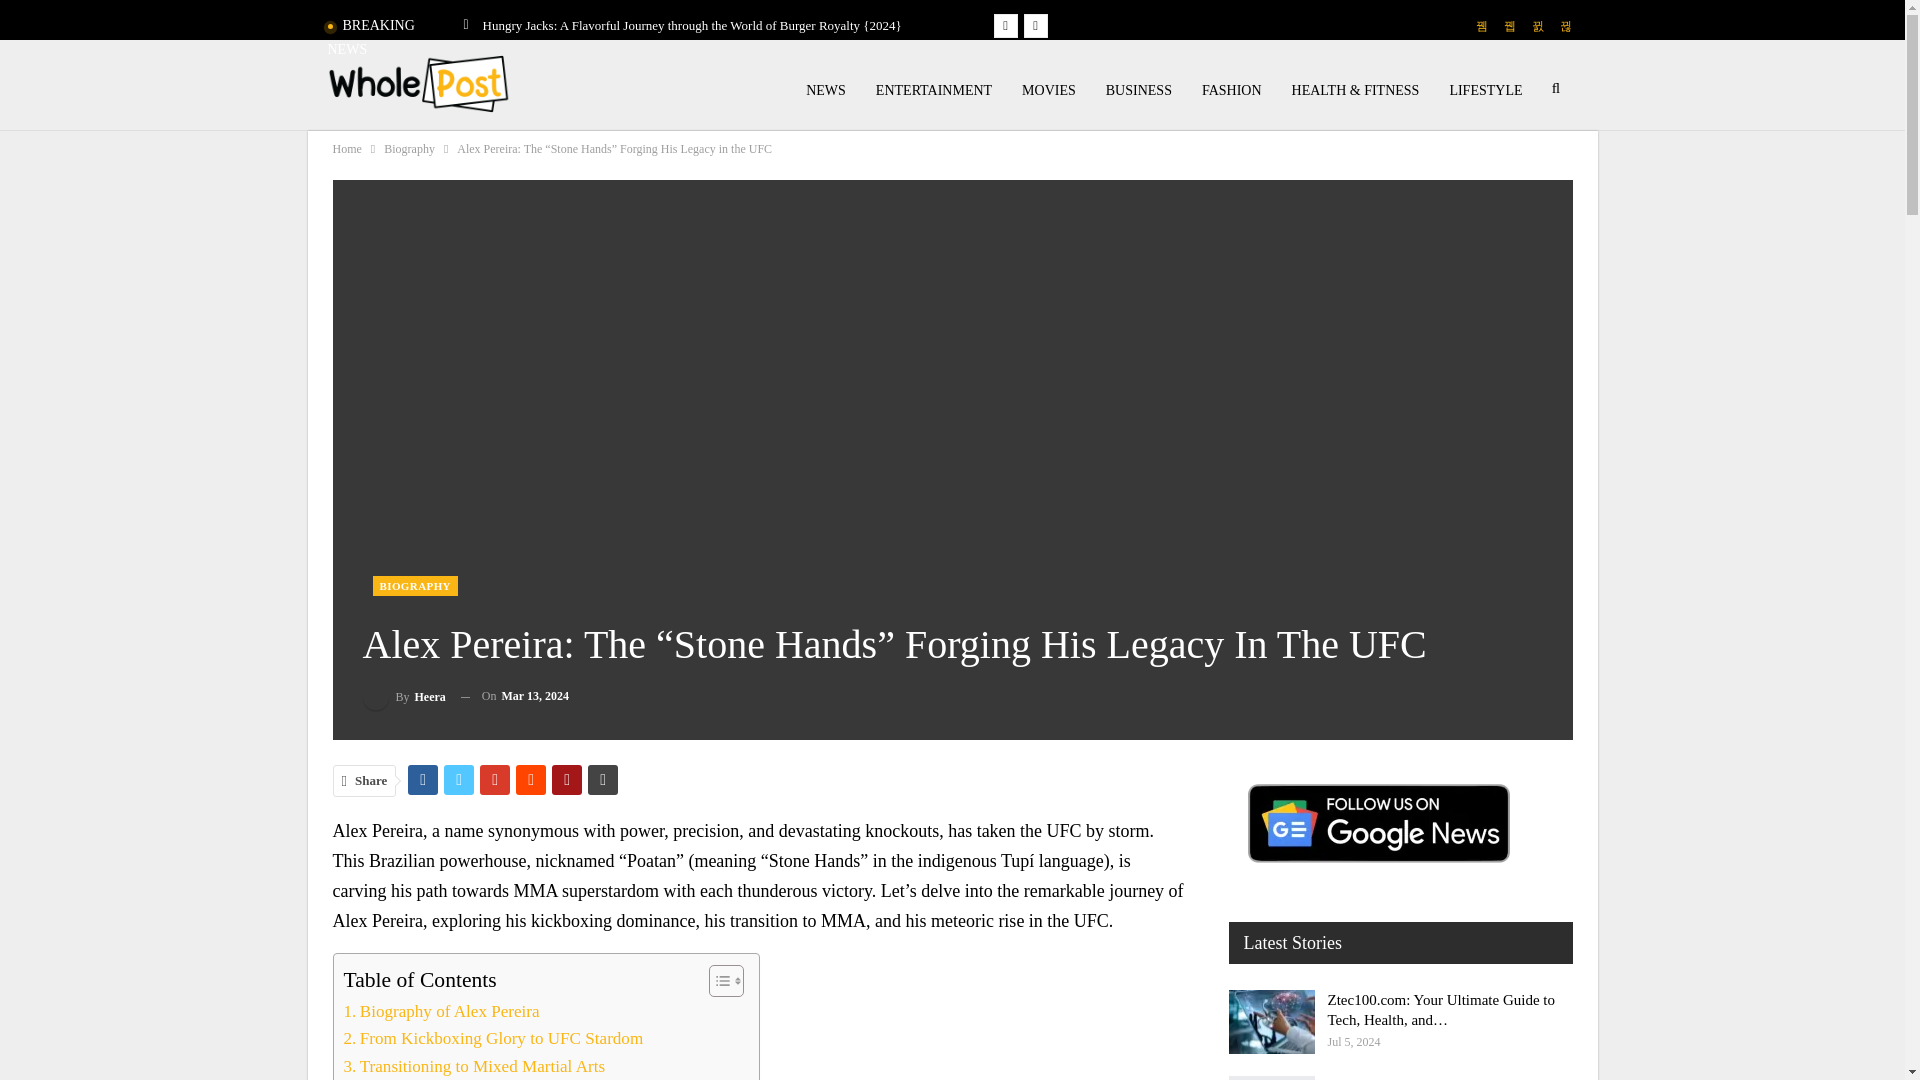  Describe the element at coordinates (346, 148) in the screenshot. I see `Home` at that location.